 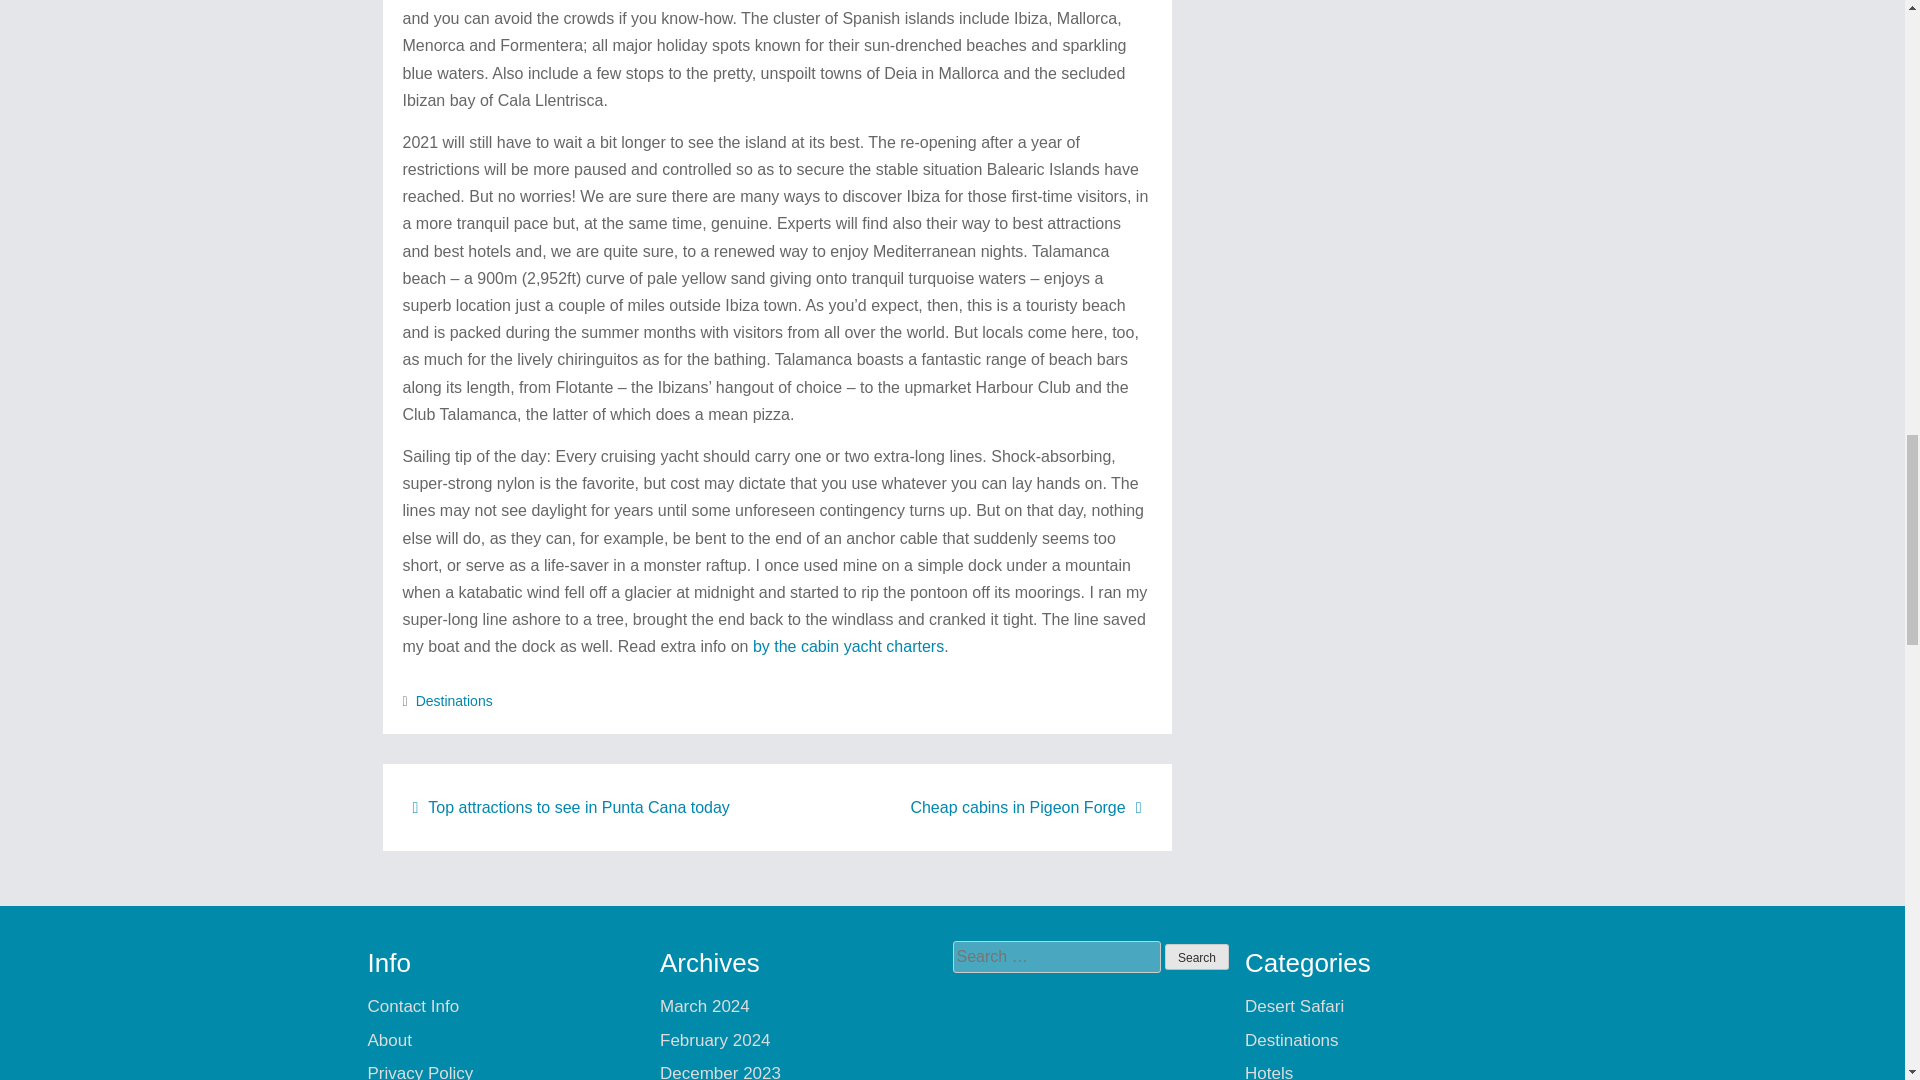 I want to click on Top attractions to see in Punta Cana today, so click(x=570, y=808).